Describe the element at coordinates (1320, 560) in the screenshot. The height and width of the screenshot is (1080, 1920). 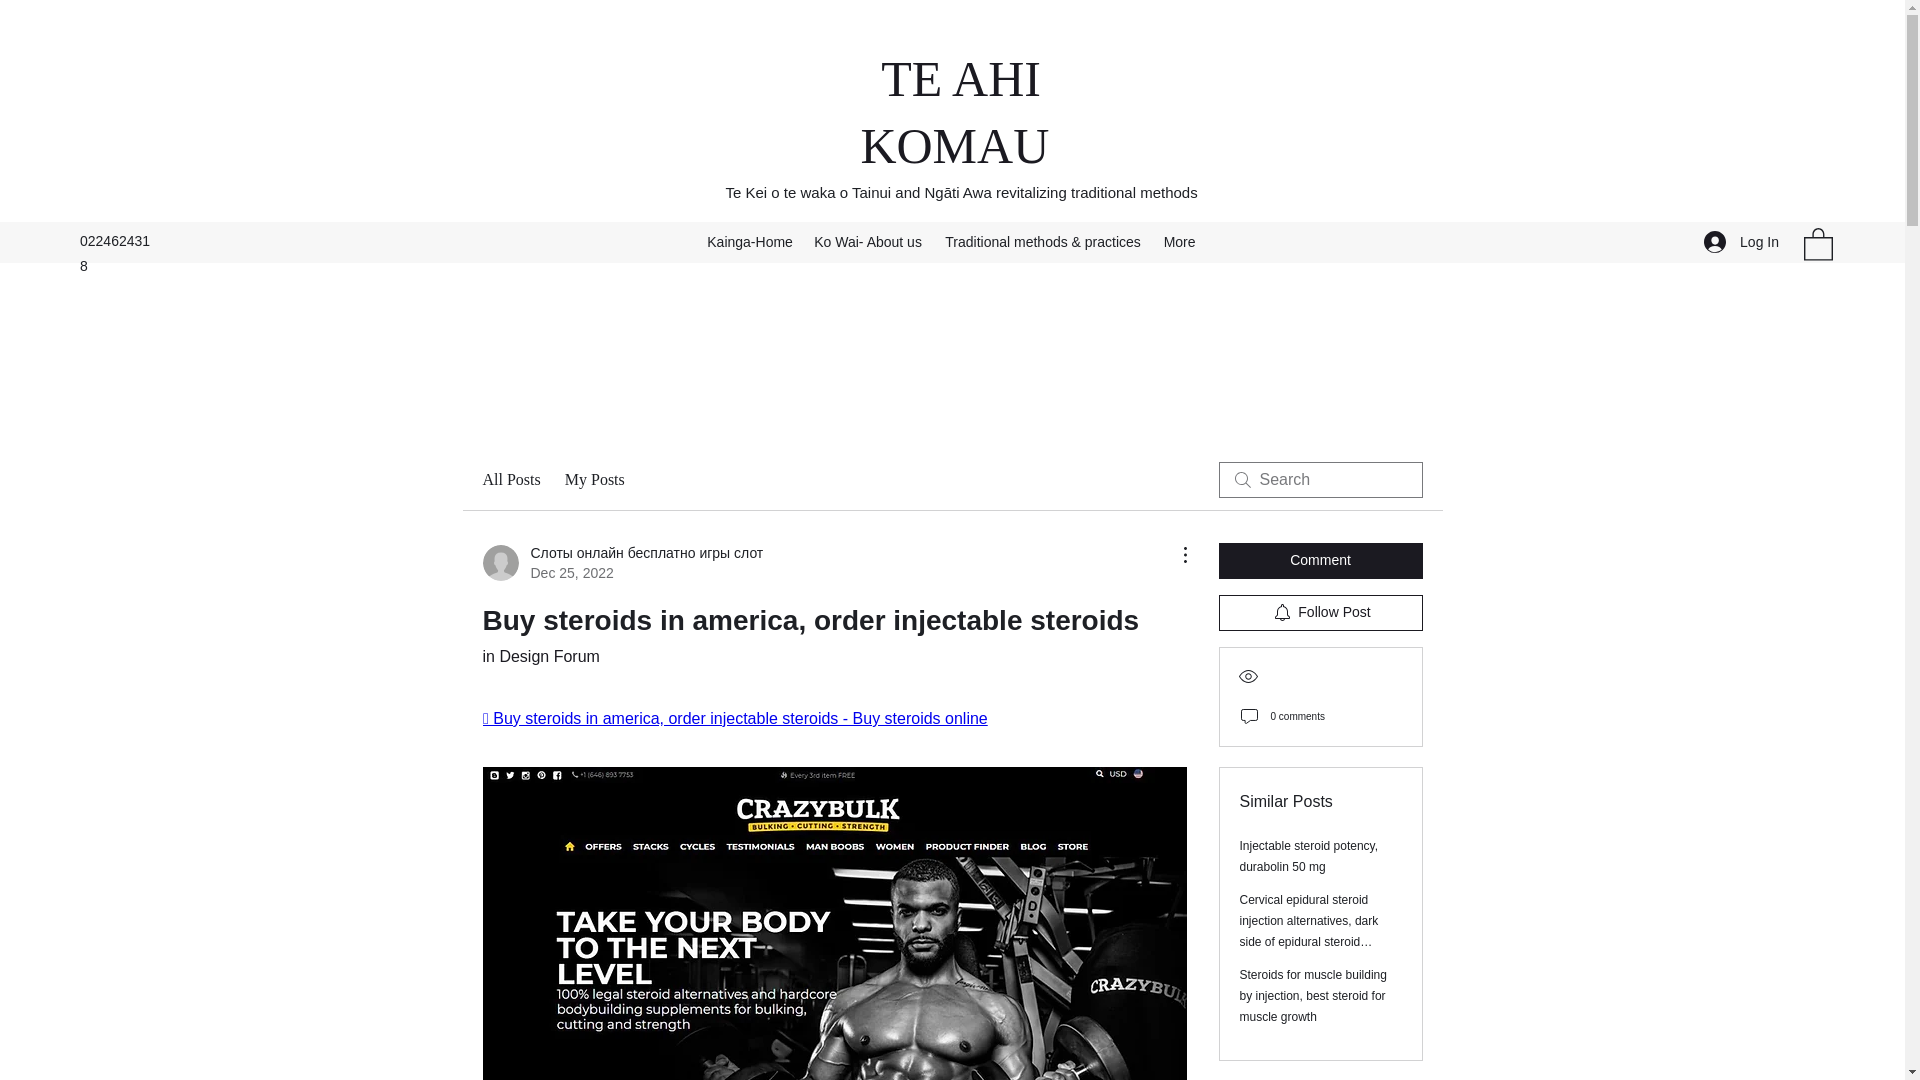
I see `Comment` at that location.